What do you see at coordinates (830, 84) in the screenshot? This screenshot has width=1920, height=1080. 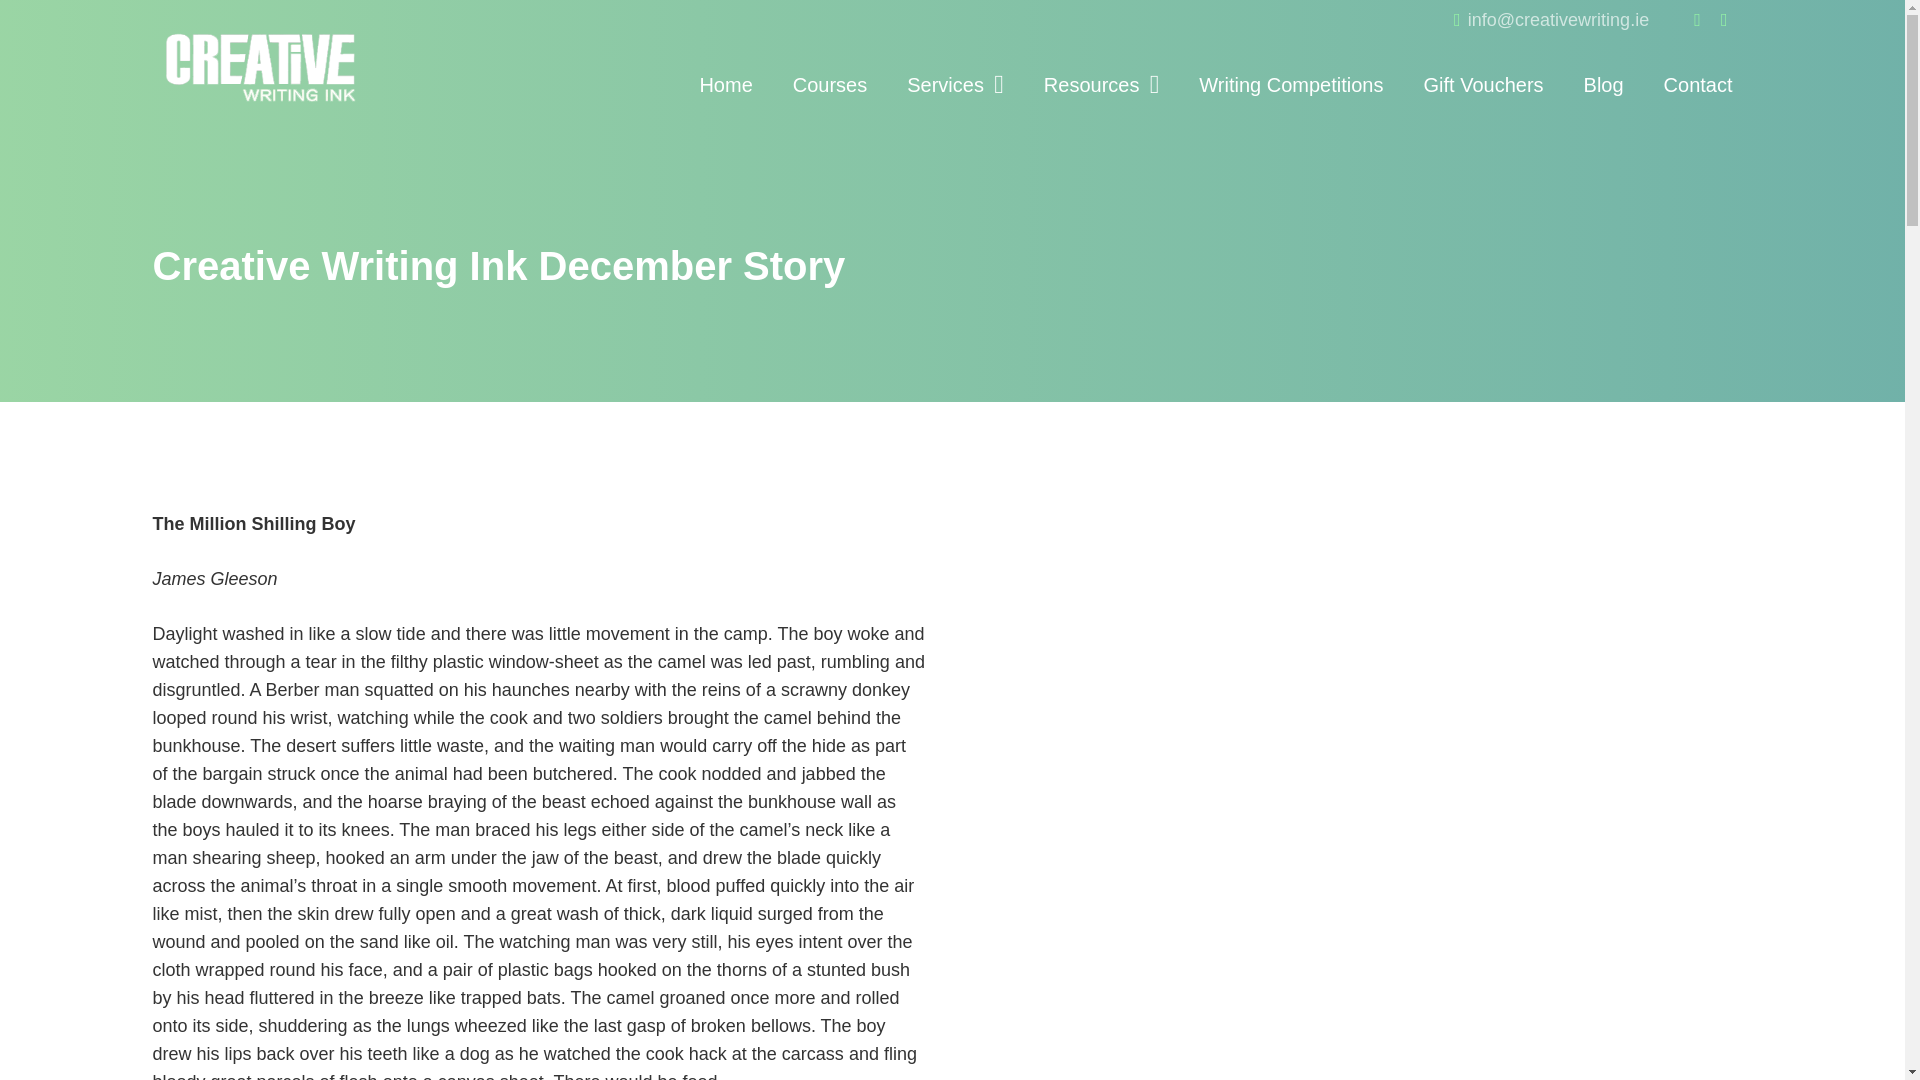 I see `Courses` at bounding box center [830, 84].